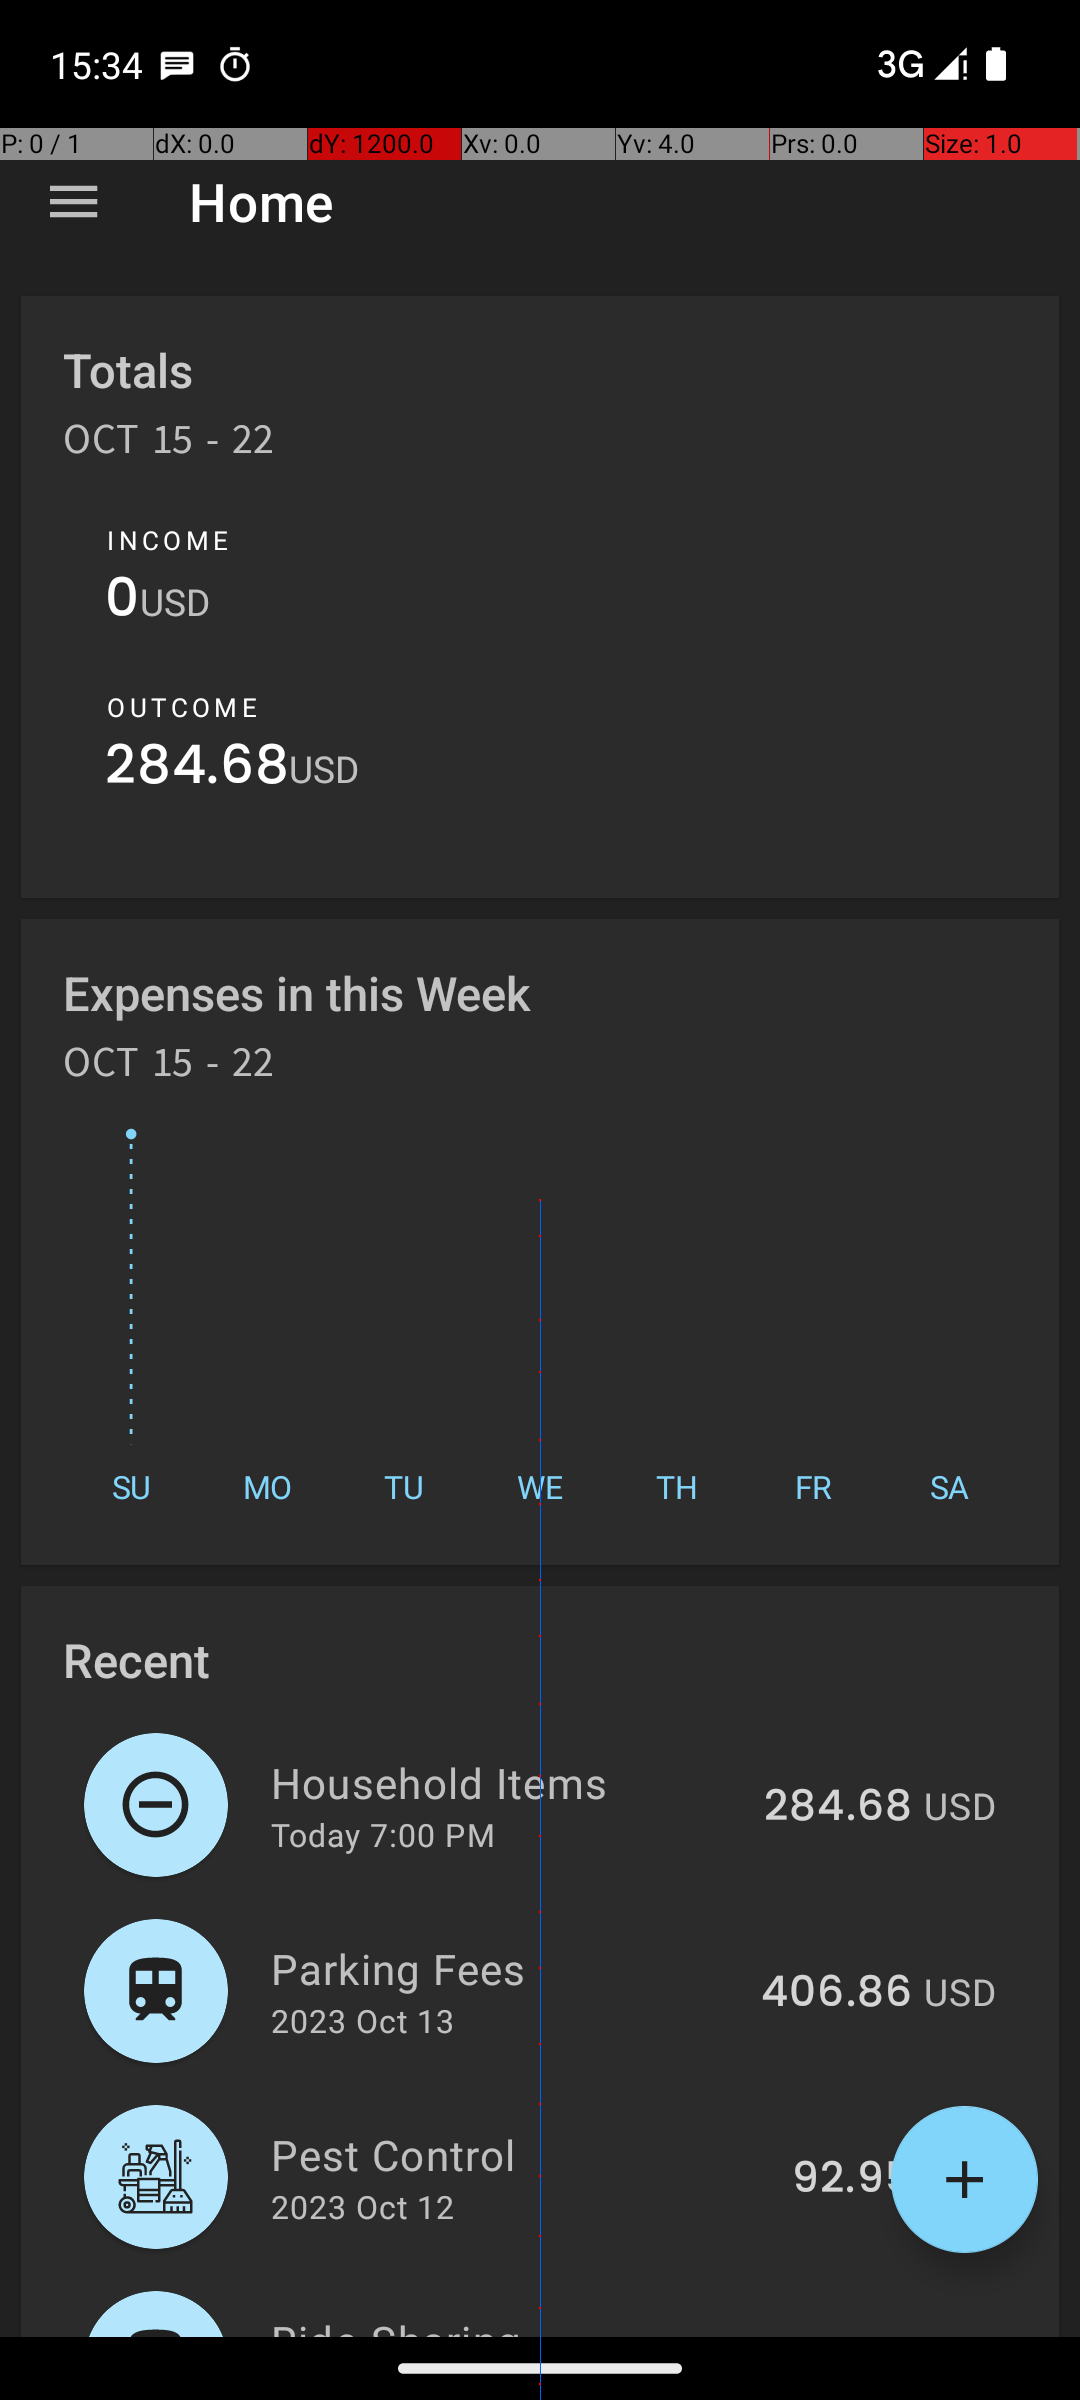 Image resolution: width=1080 pixels, height=2400 pixels. What do you see at coordinates (859, 2334) in the screenshot?
I see `231.5` at bounding box center [859, 2334].